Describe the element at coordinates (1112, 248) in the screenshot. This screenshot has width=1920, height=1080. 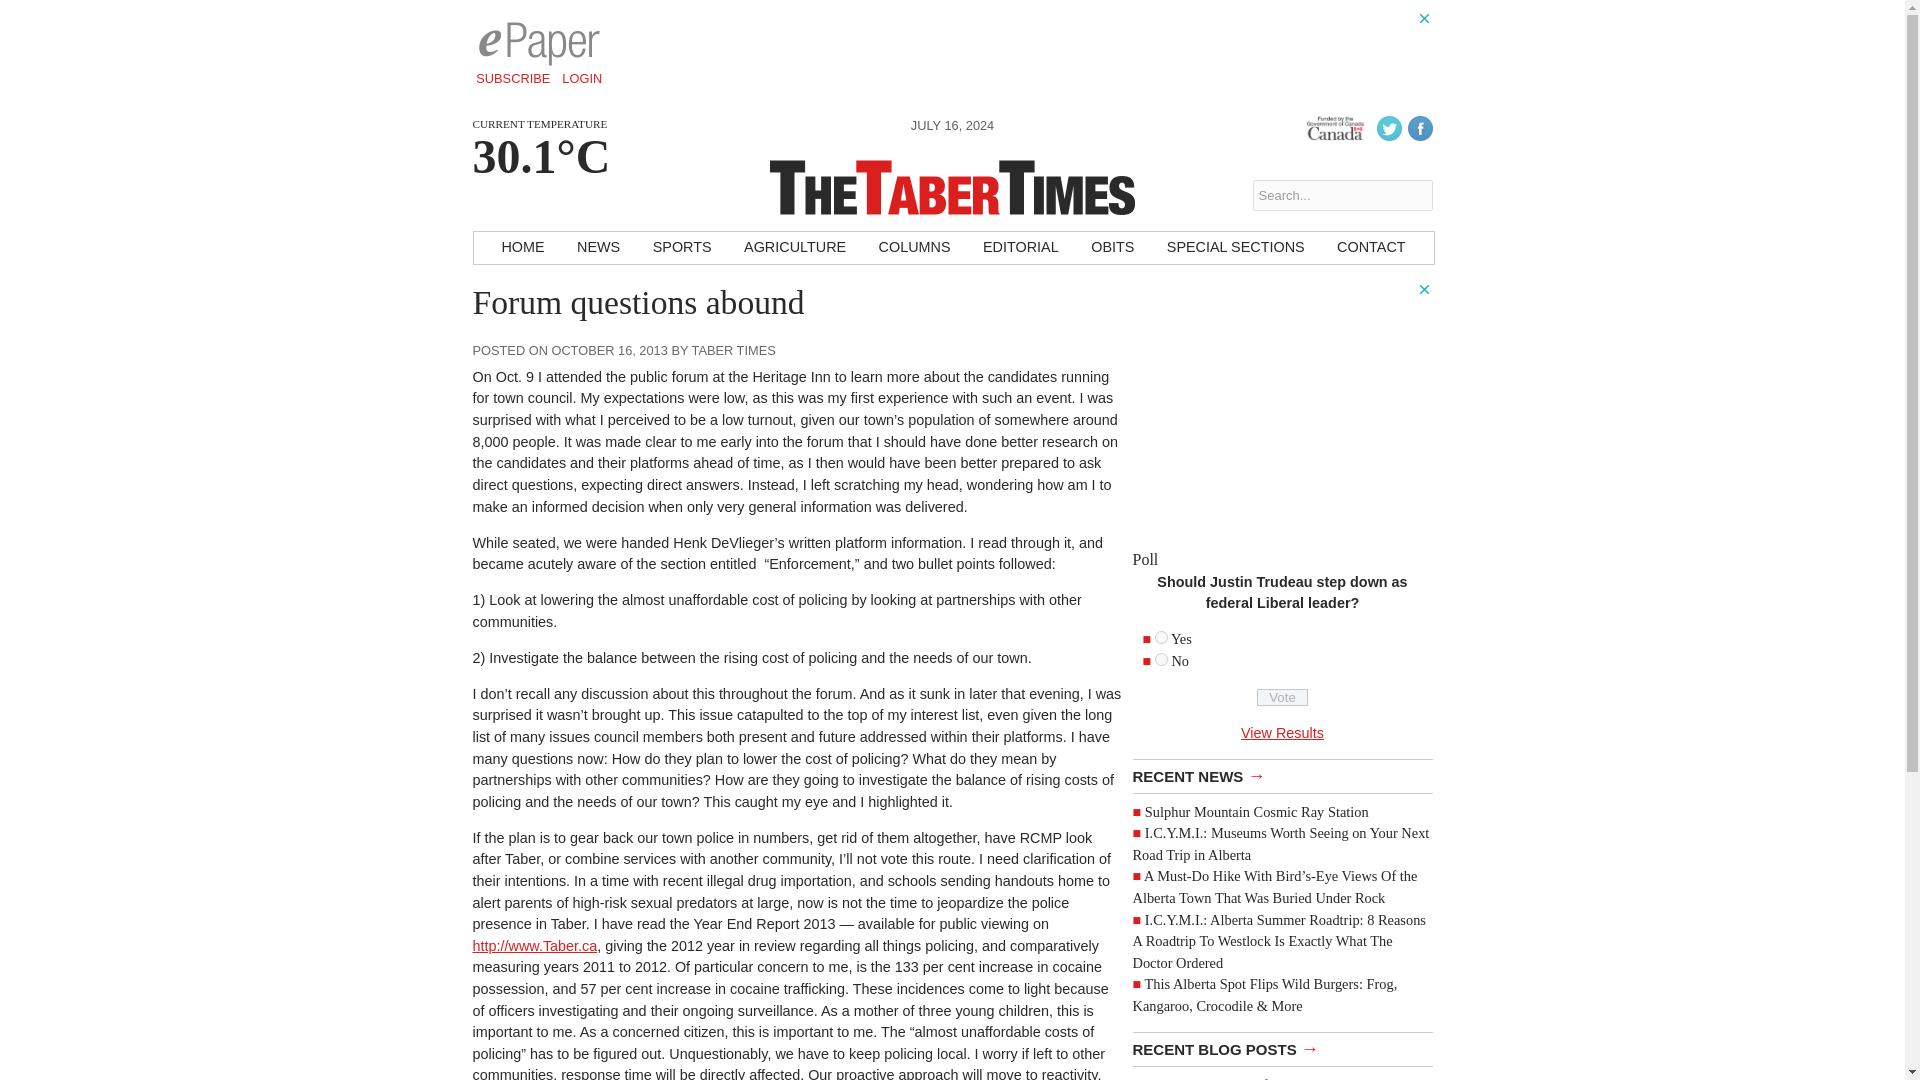
I see `OBITS` at that location.